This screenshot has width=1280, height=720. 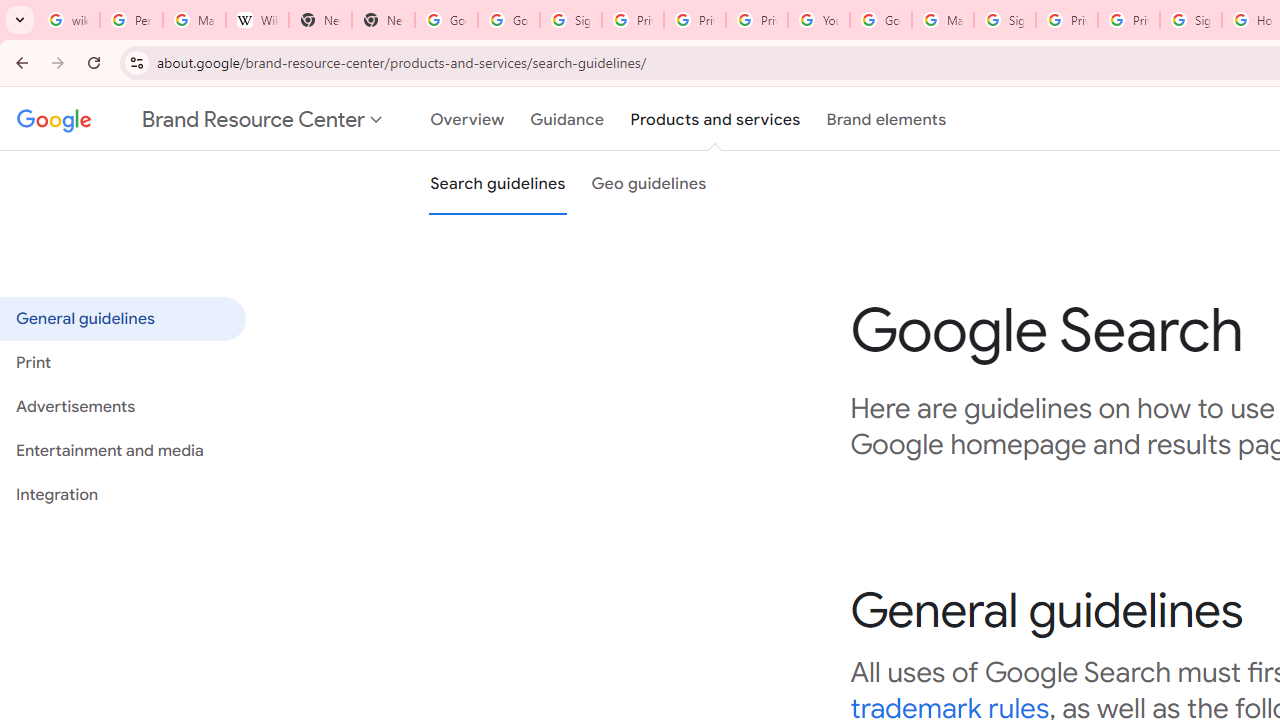 I want to click on Google Account Help, so click(x=880, y=20).